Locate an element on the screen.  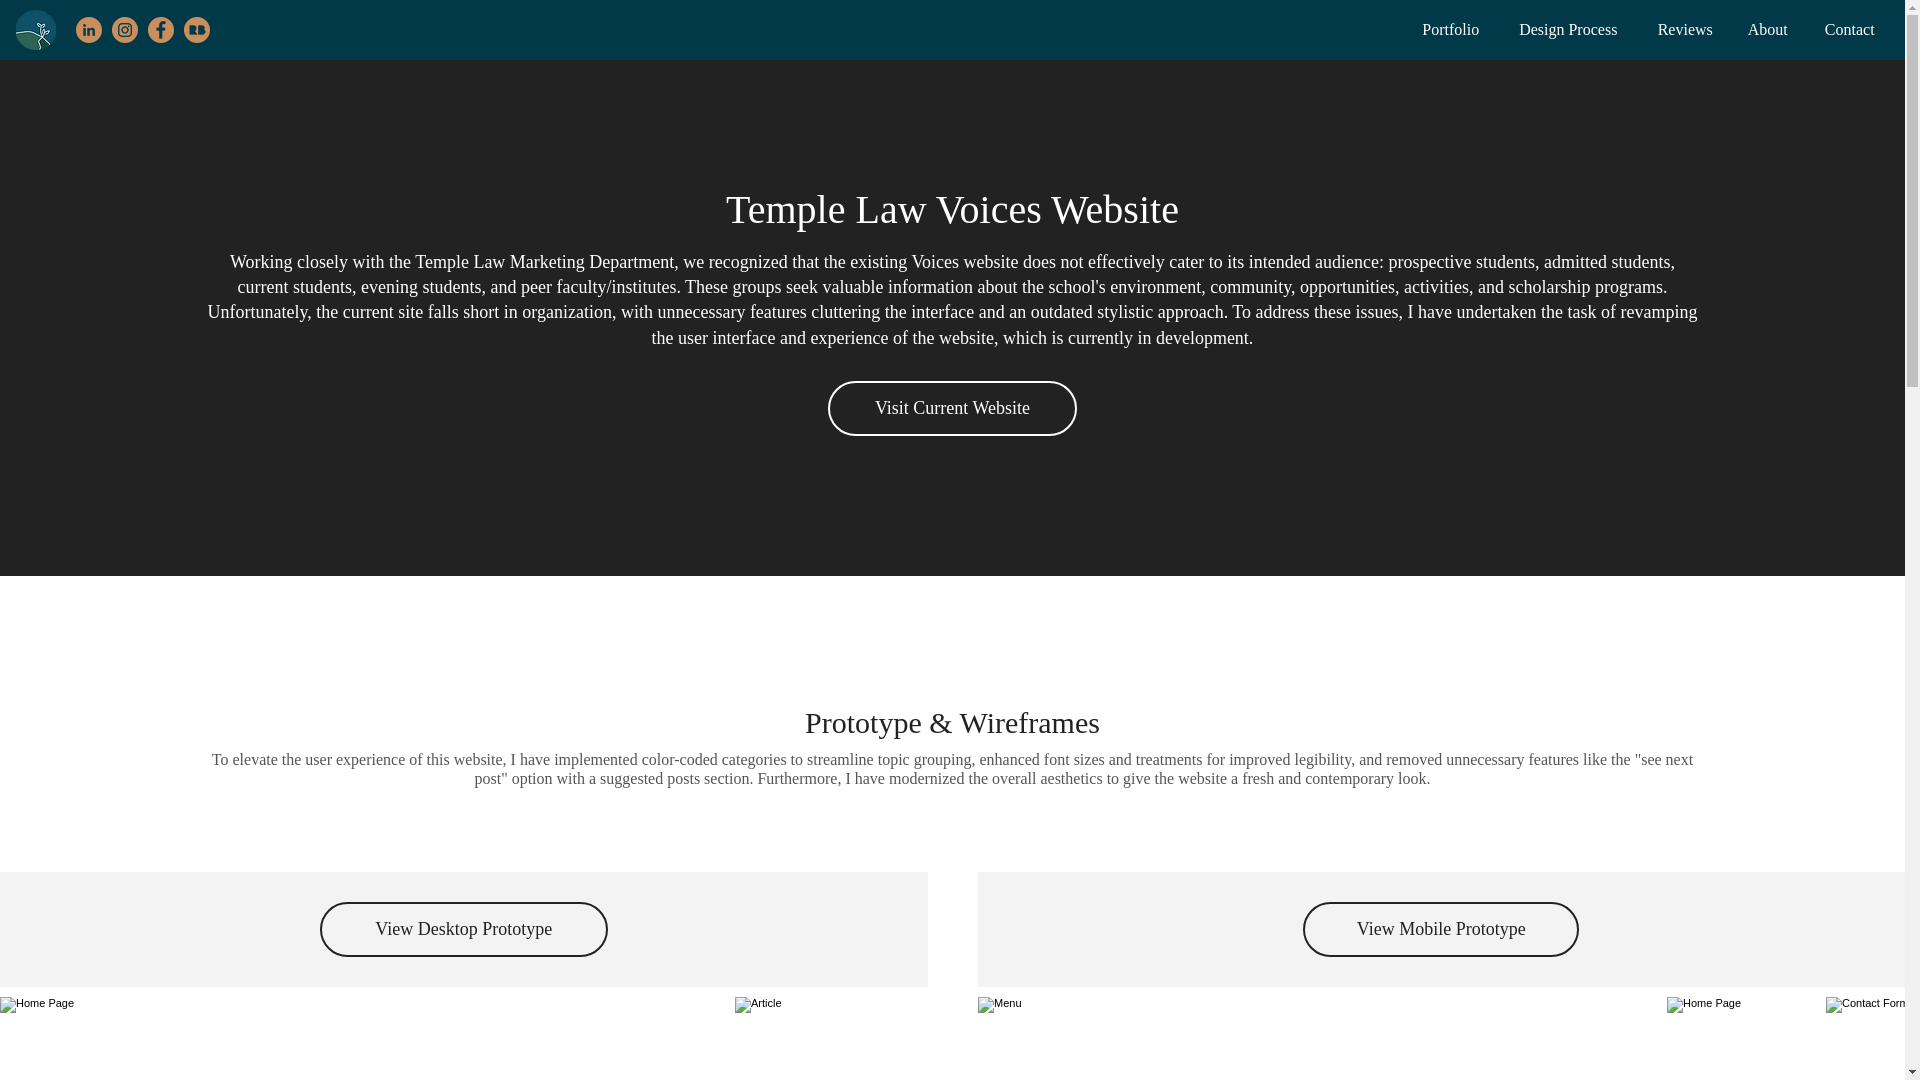
Design Process is located at coordinates (1768, 30).